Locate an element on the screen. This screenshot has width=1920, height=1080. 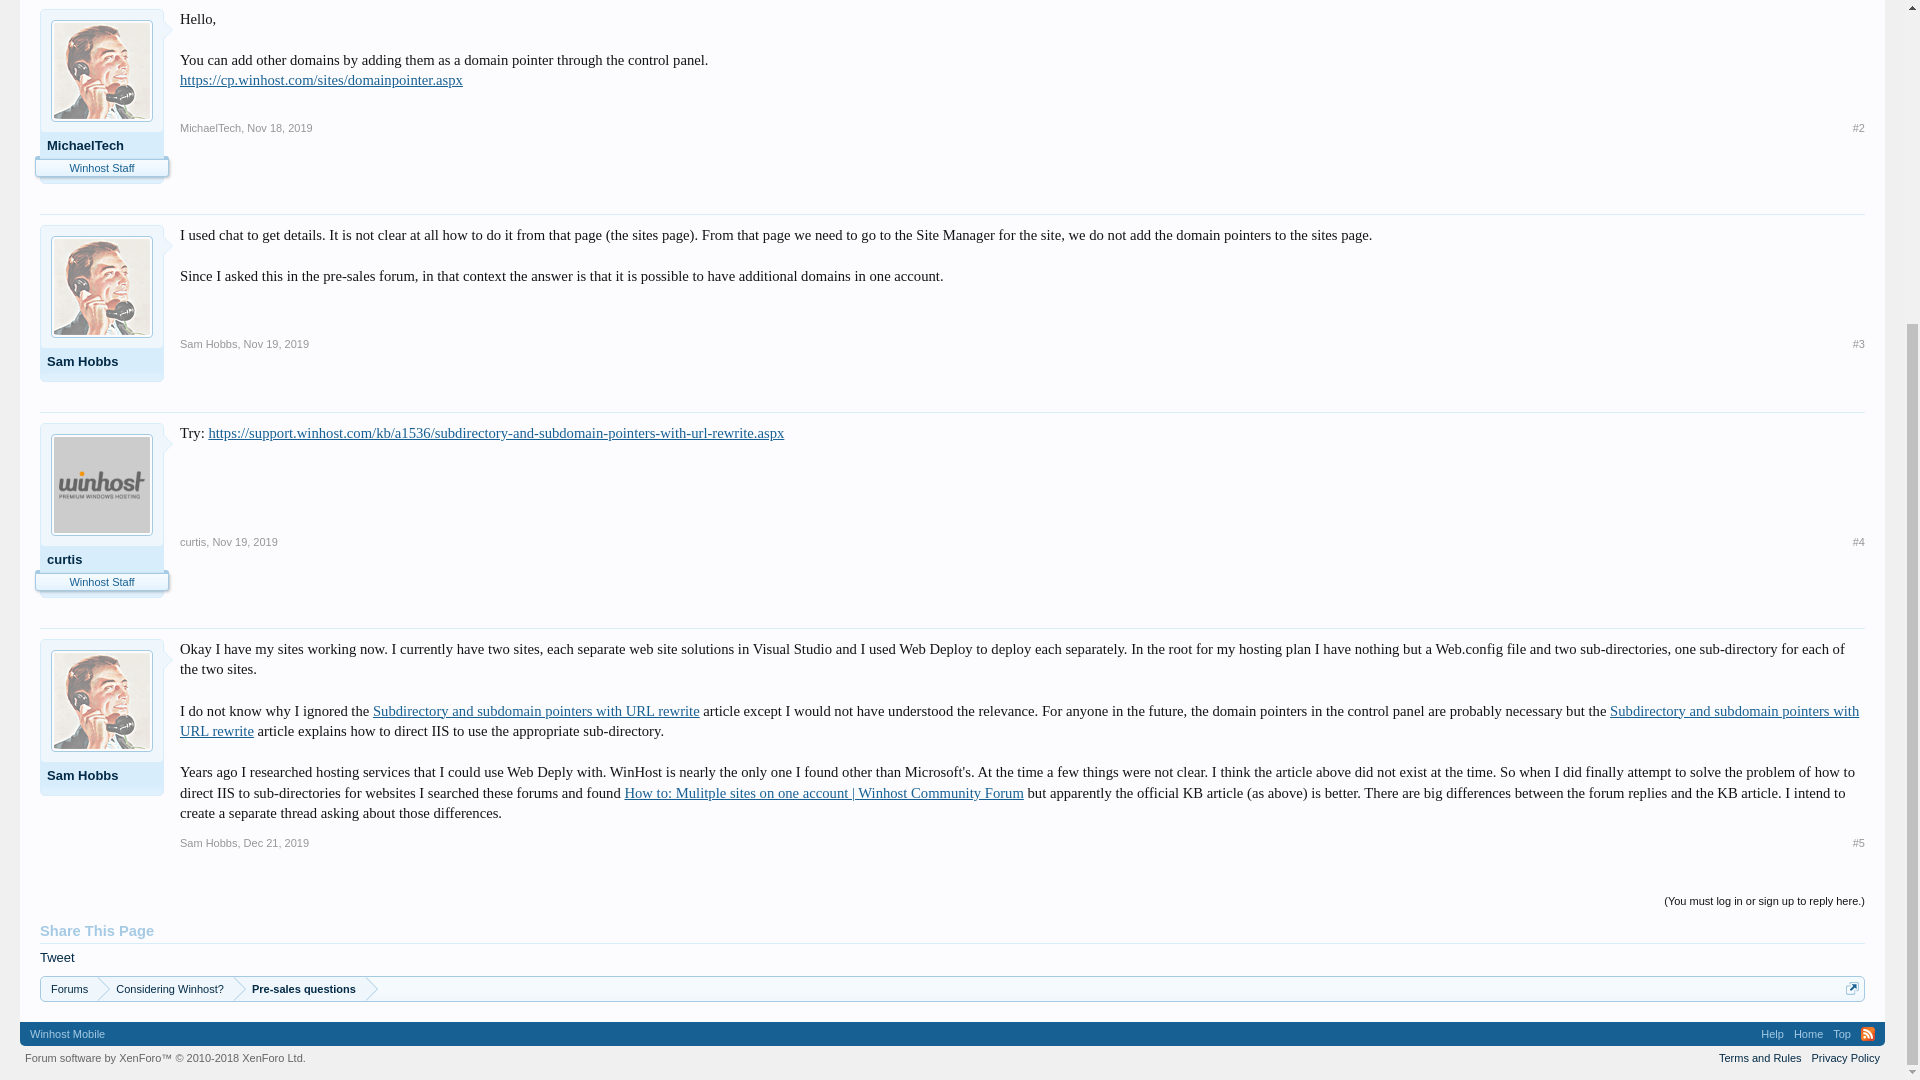
Nov 18, 2019 is located at coordinates (279, 128).